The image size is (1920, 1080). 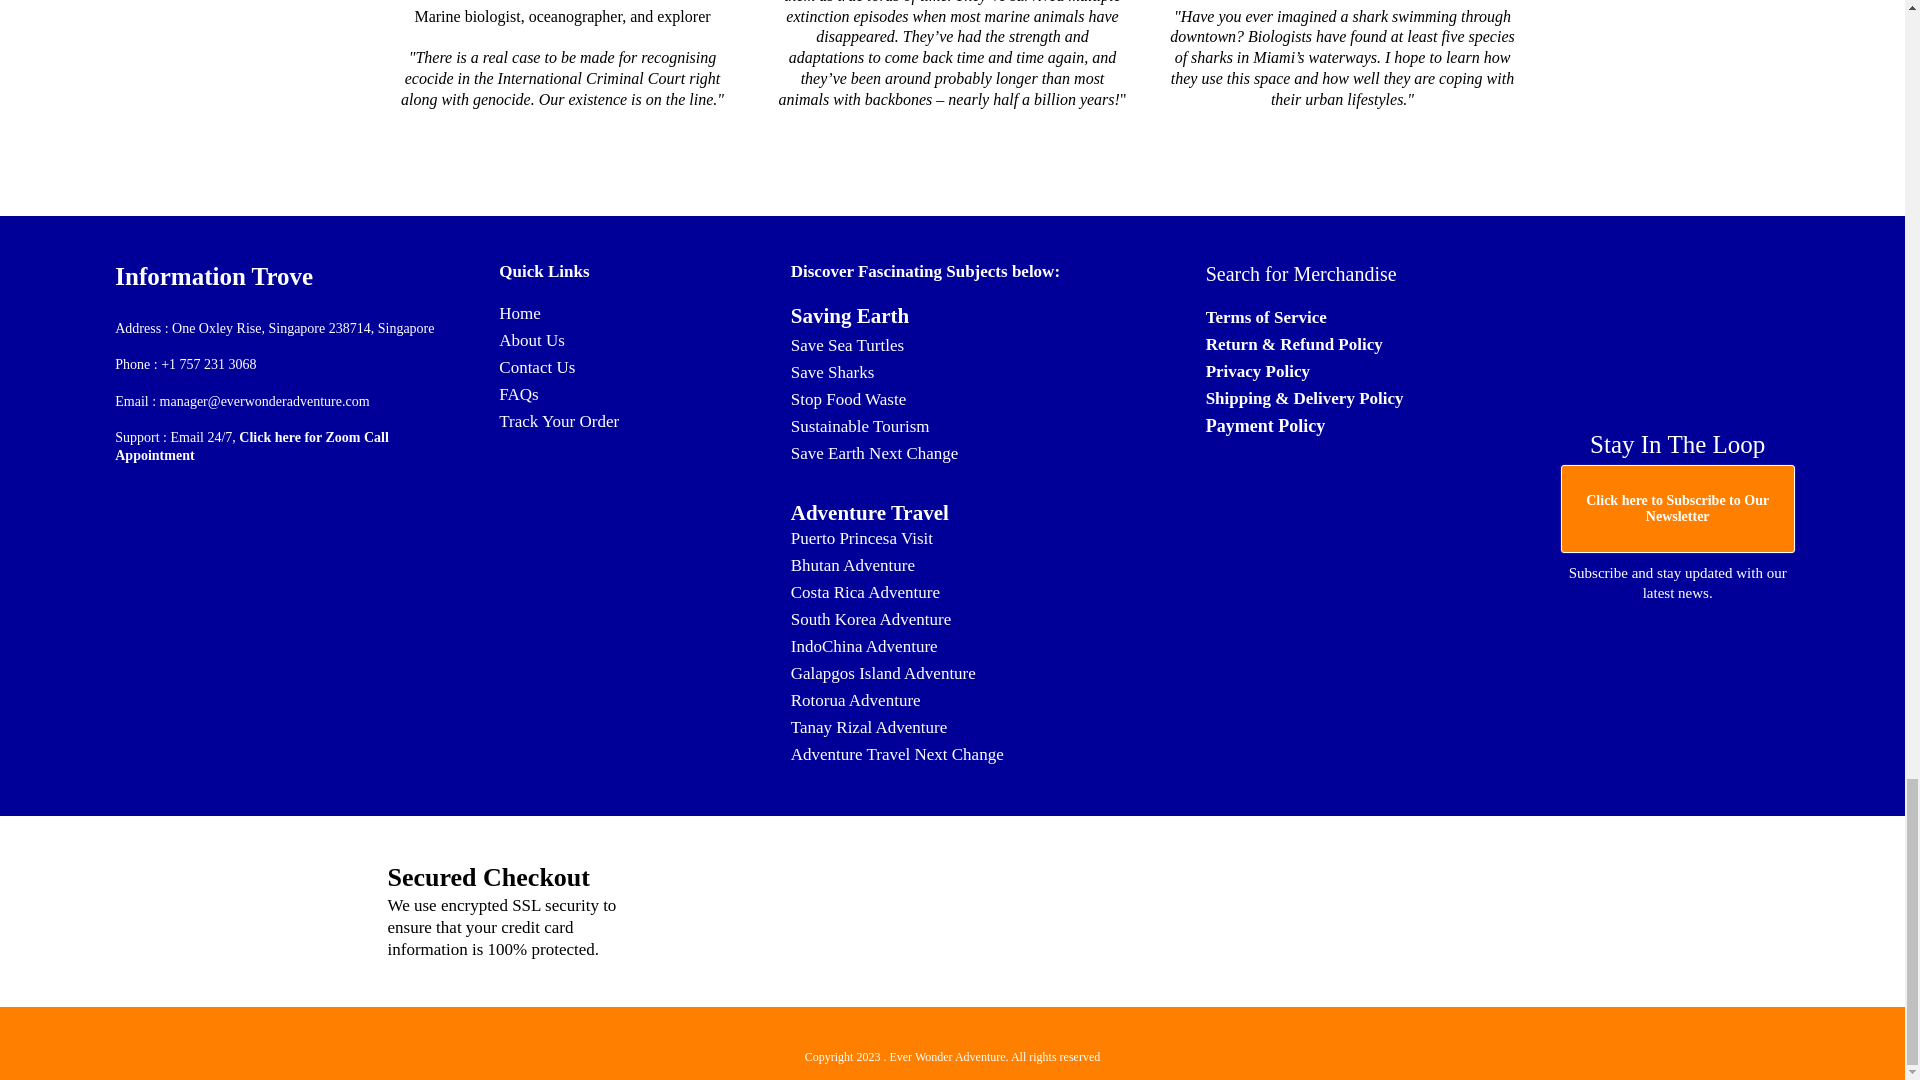 I want to click on Track Your Order, so click(x=558, y=420).